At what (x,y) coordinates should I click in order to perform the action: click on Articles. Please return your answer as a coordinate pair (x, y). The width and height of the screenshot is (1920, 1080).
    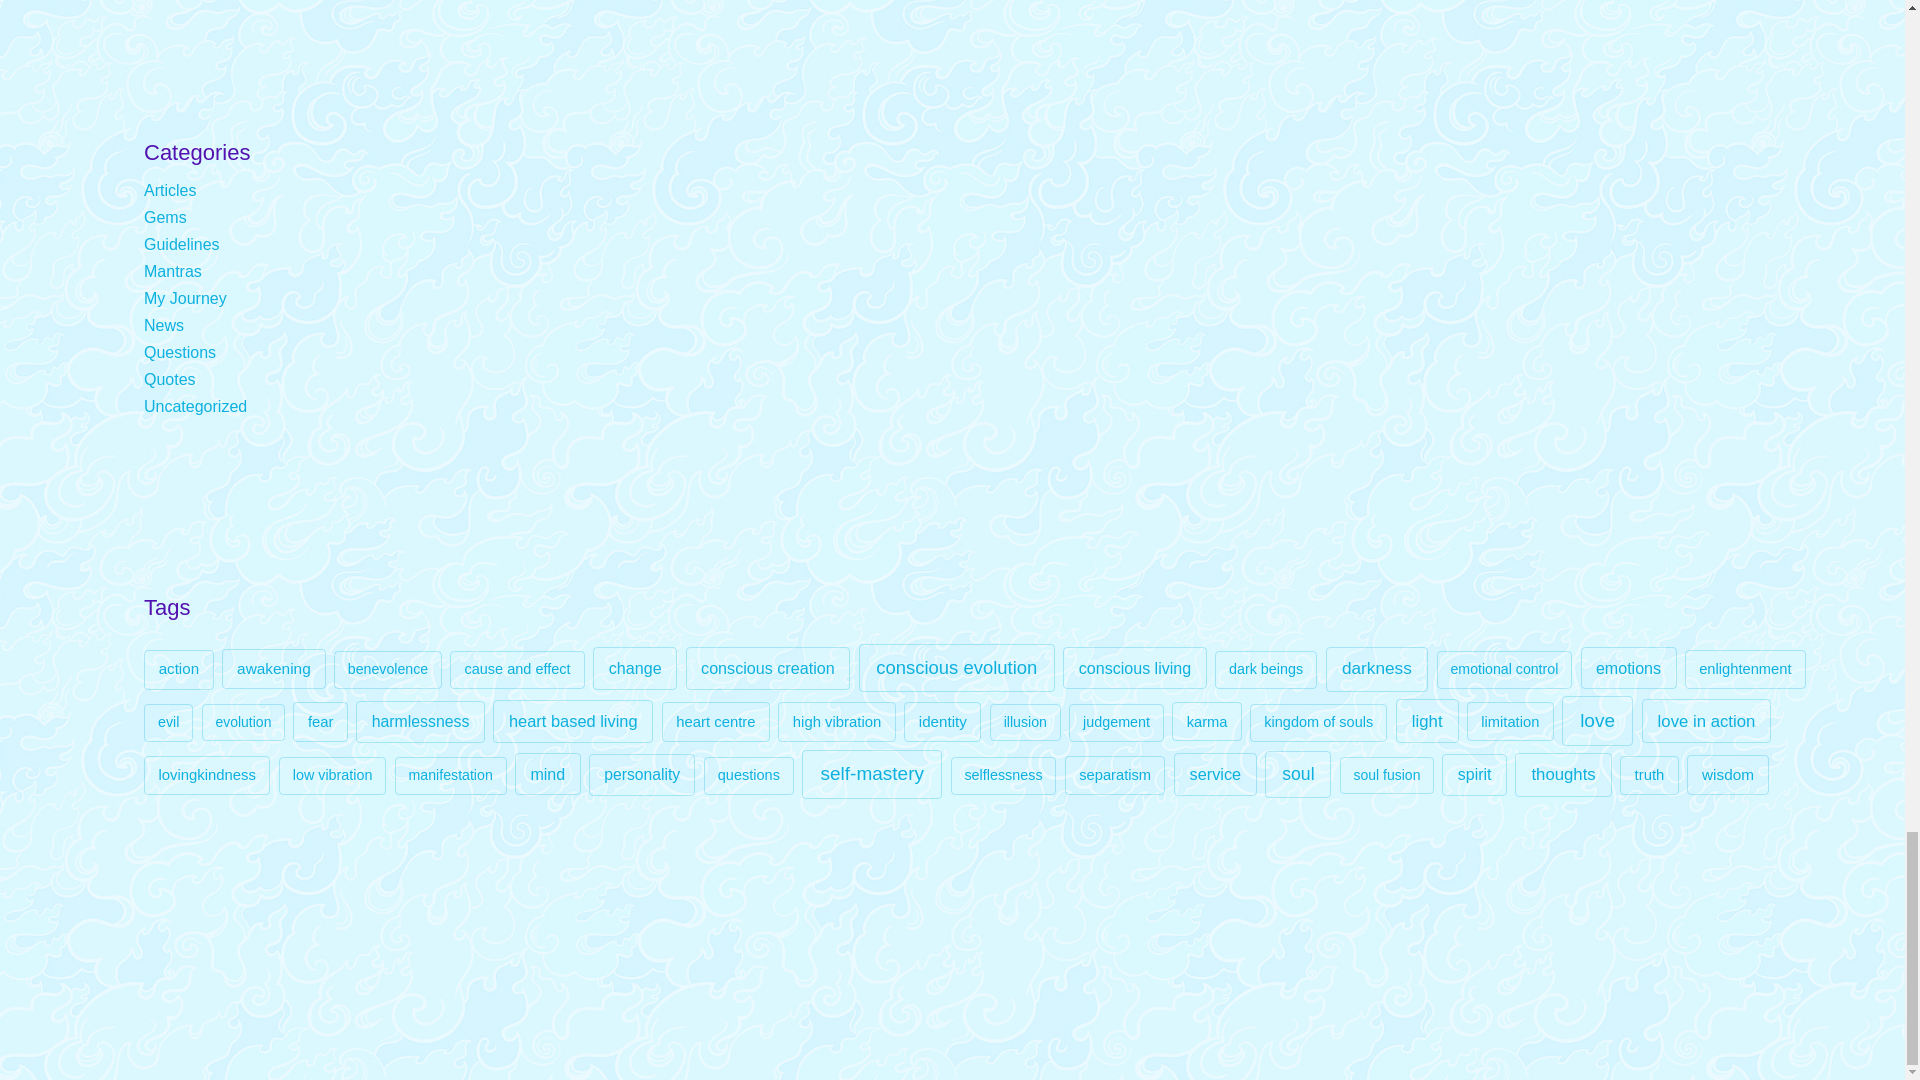
    Looking at the image, I should click on (170, 190).